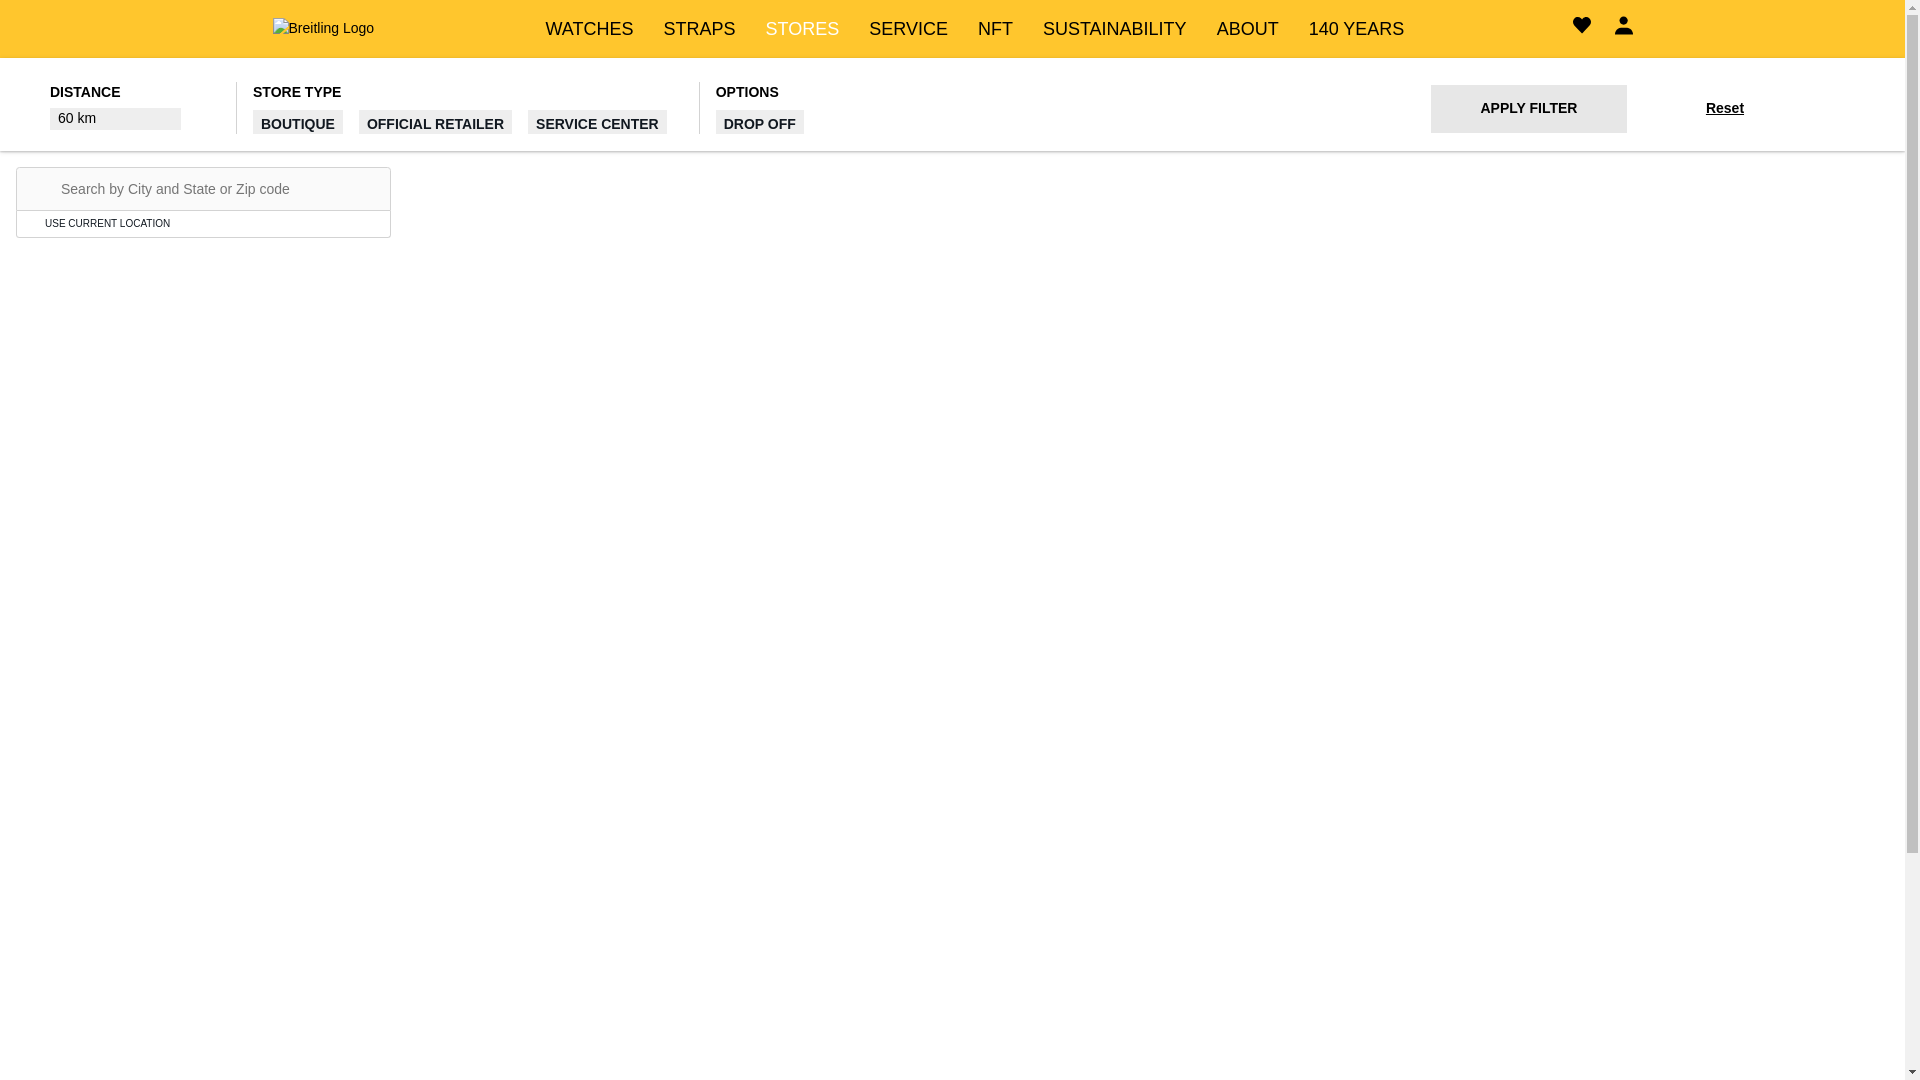 Image resolution: width=1920 pixels, height=1080 pixels. What do you see at coordinates (995, 28) in the screenshot?
I see `NFT` at bounding box center [995, 28].